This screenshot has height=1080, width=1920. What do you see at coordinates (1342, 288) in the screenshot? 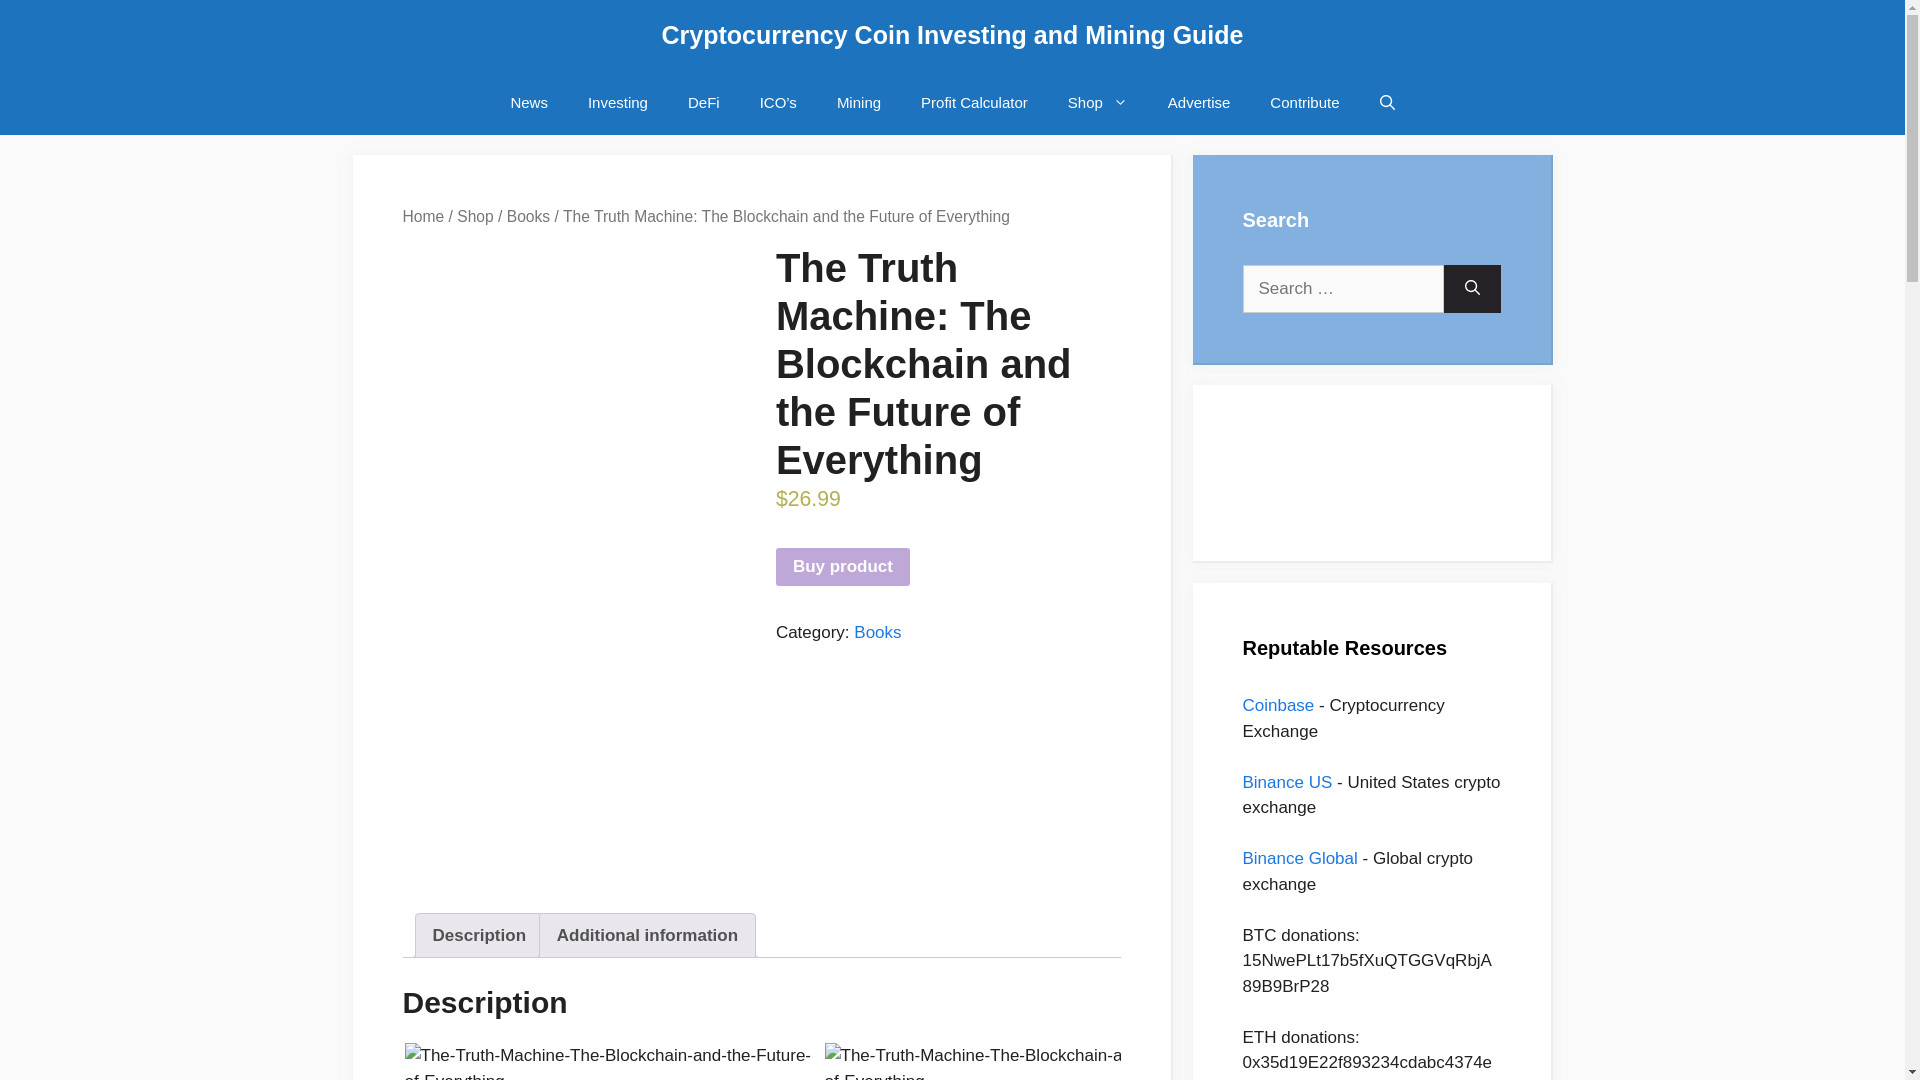
I see `Search for:` at bounding box center [1342, 288].